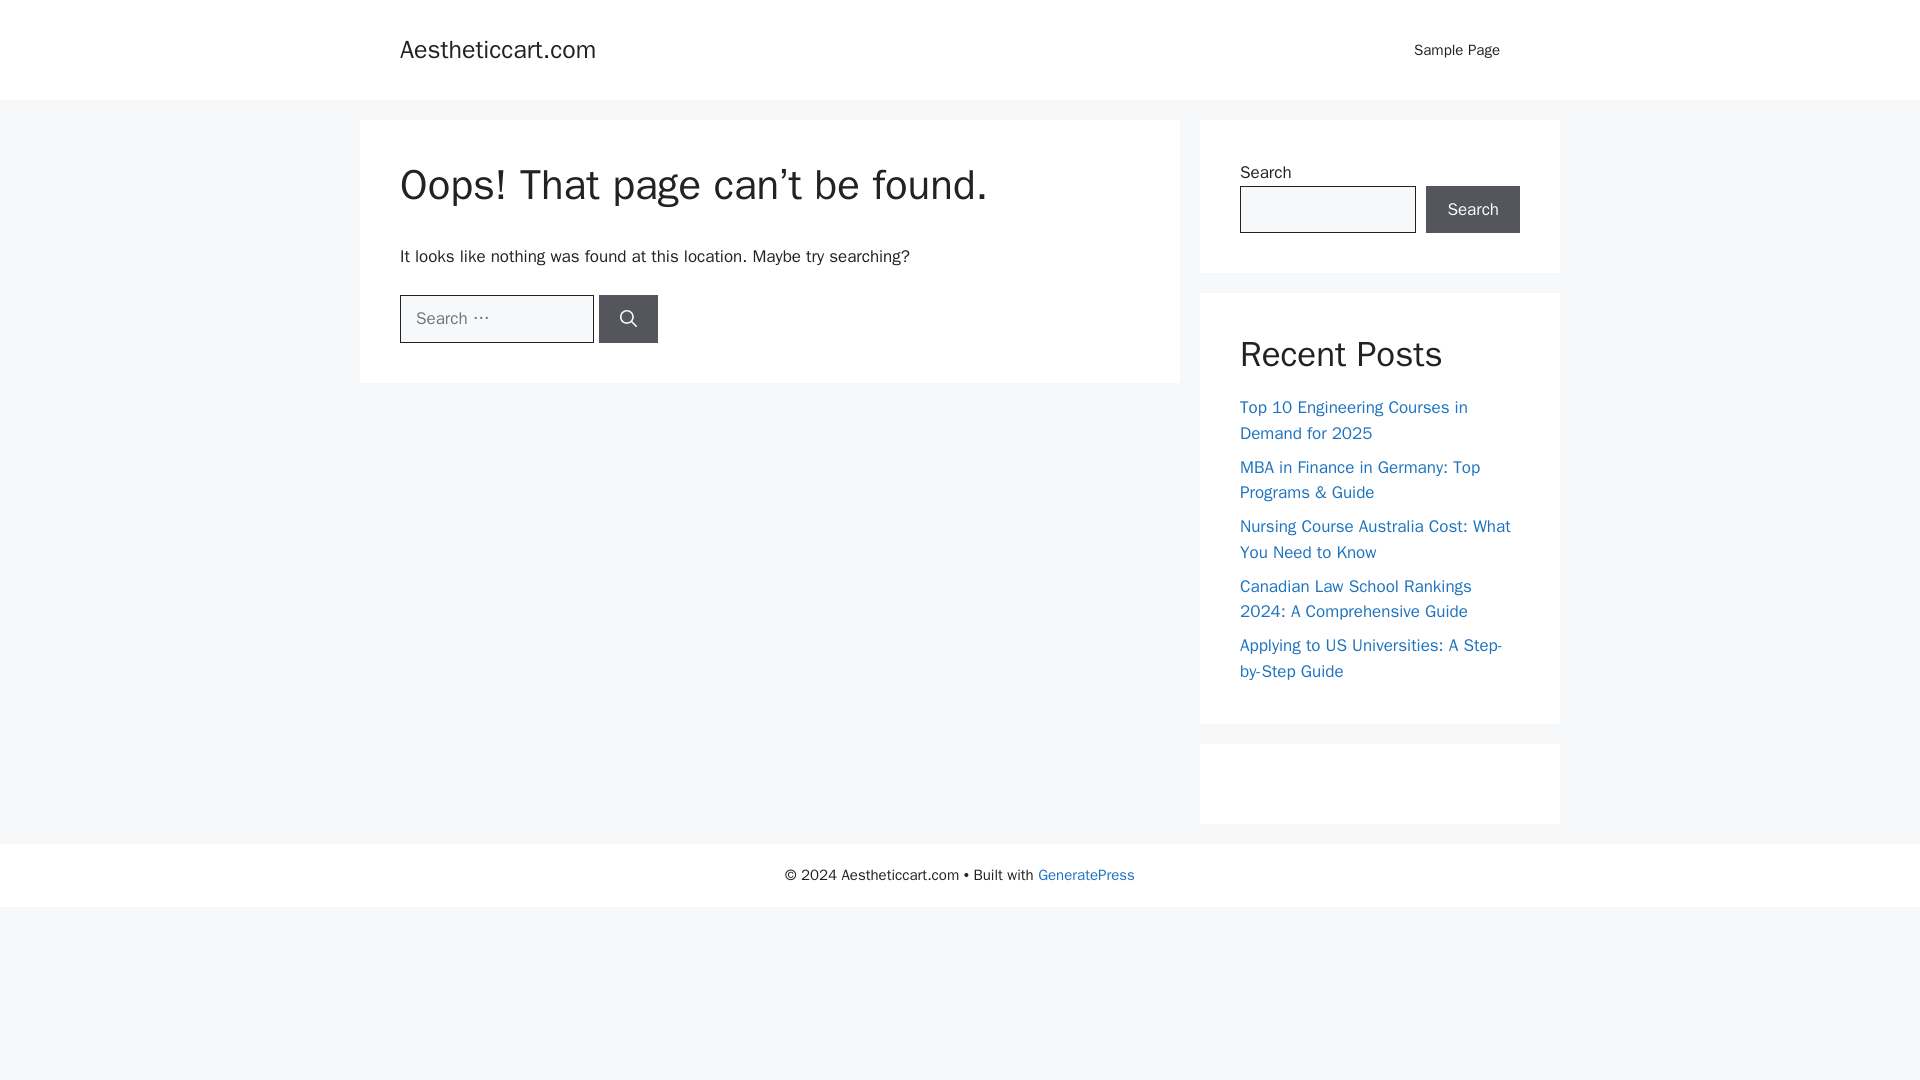  What do you see at coordinates (1376, 539) in the screenshot?
I see `Nursing Course Australia Cost: What You Need to Know` at bounding box center [1376, 539].